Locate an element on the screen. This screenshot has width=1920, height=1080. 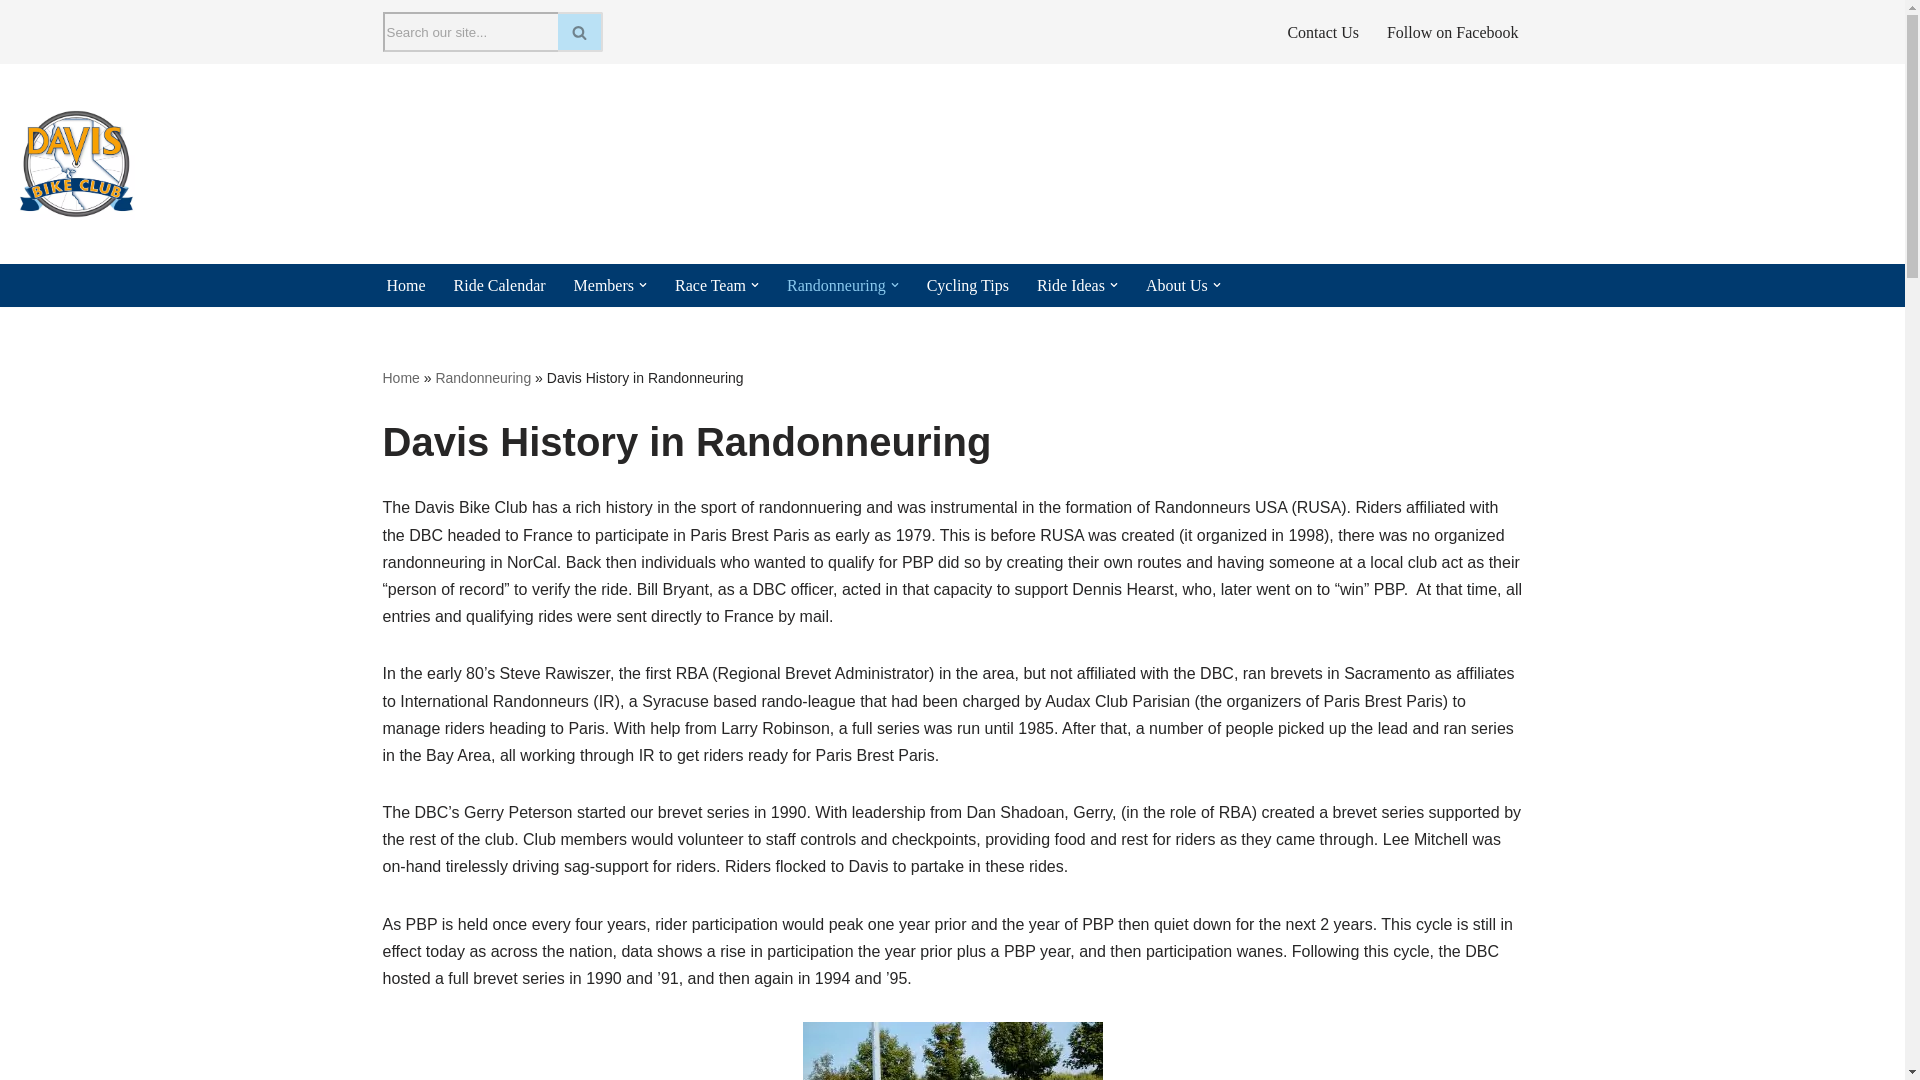
Follow on Facebook is located at coordinates (1452, 32).